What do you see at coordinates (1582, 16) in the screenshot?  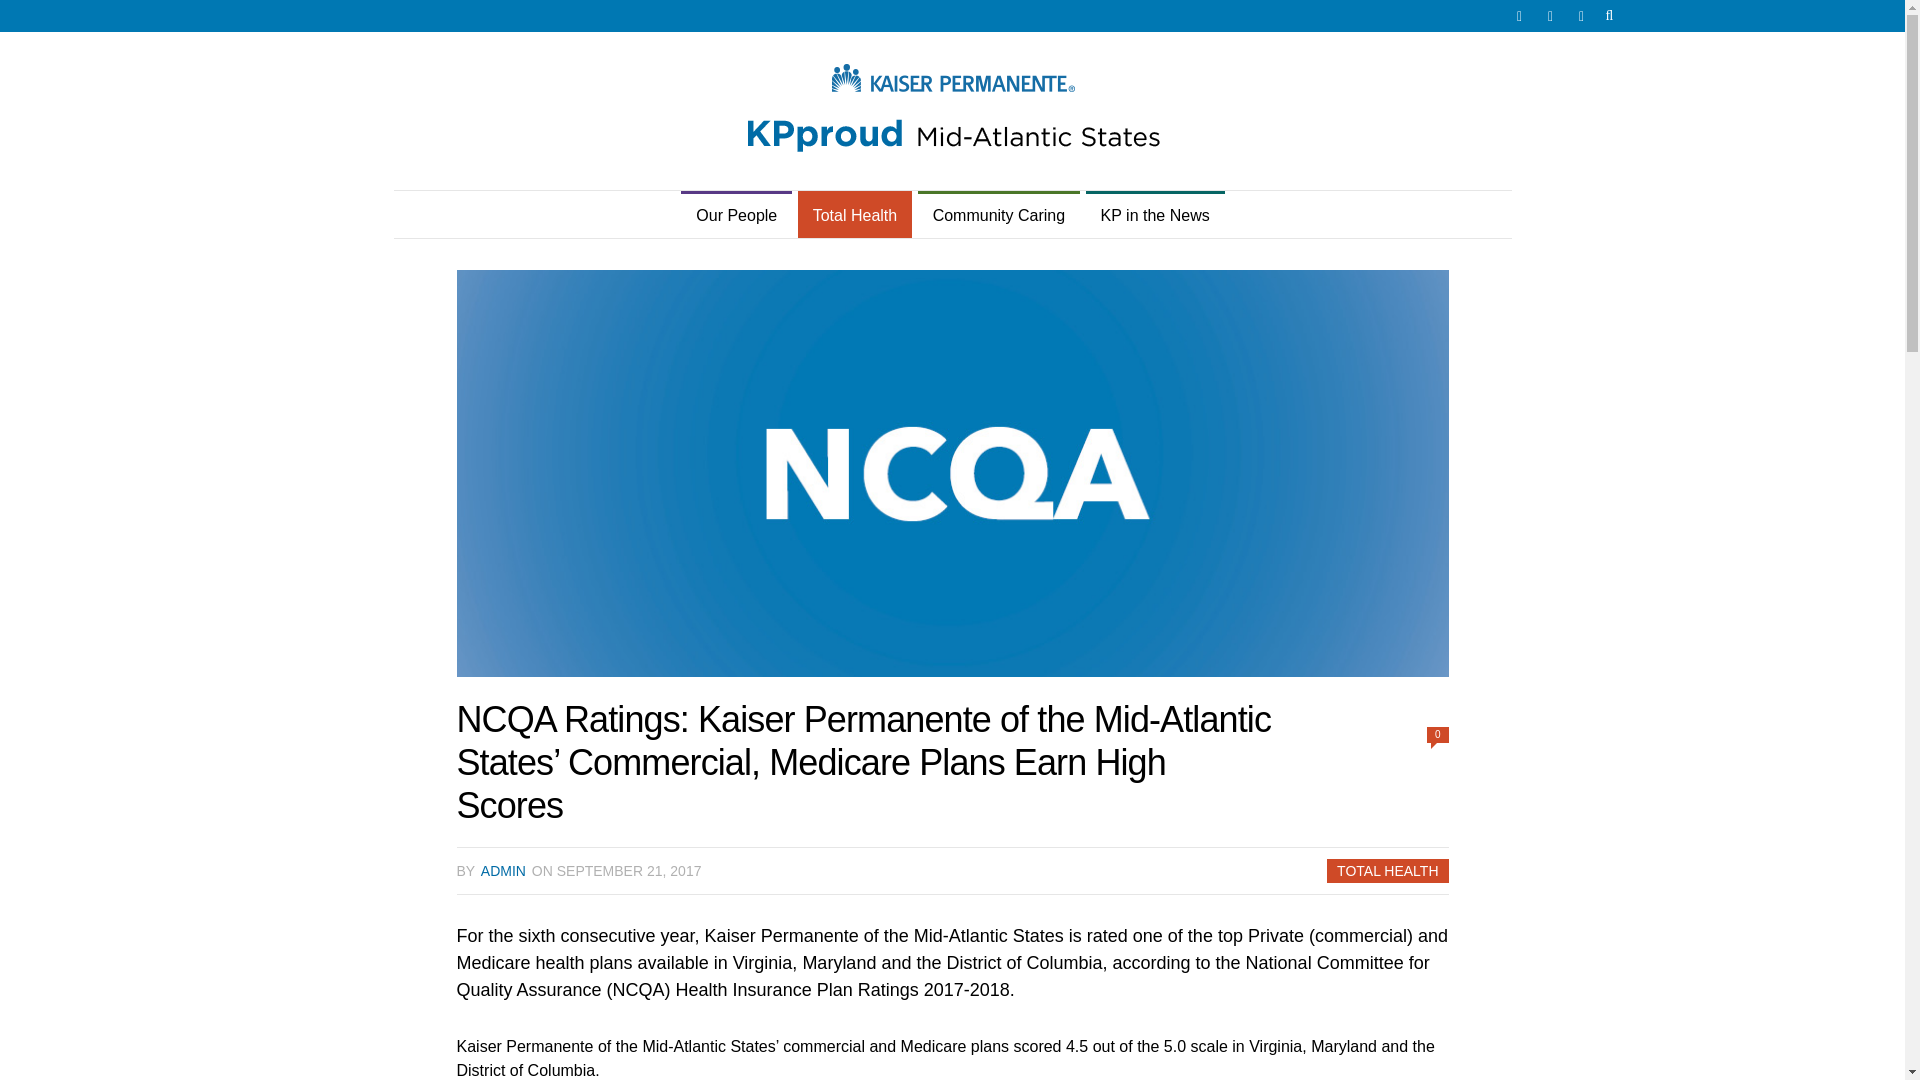 I see `RSS` at bounding box center [1582, 16].